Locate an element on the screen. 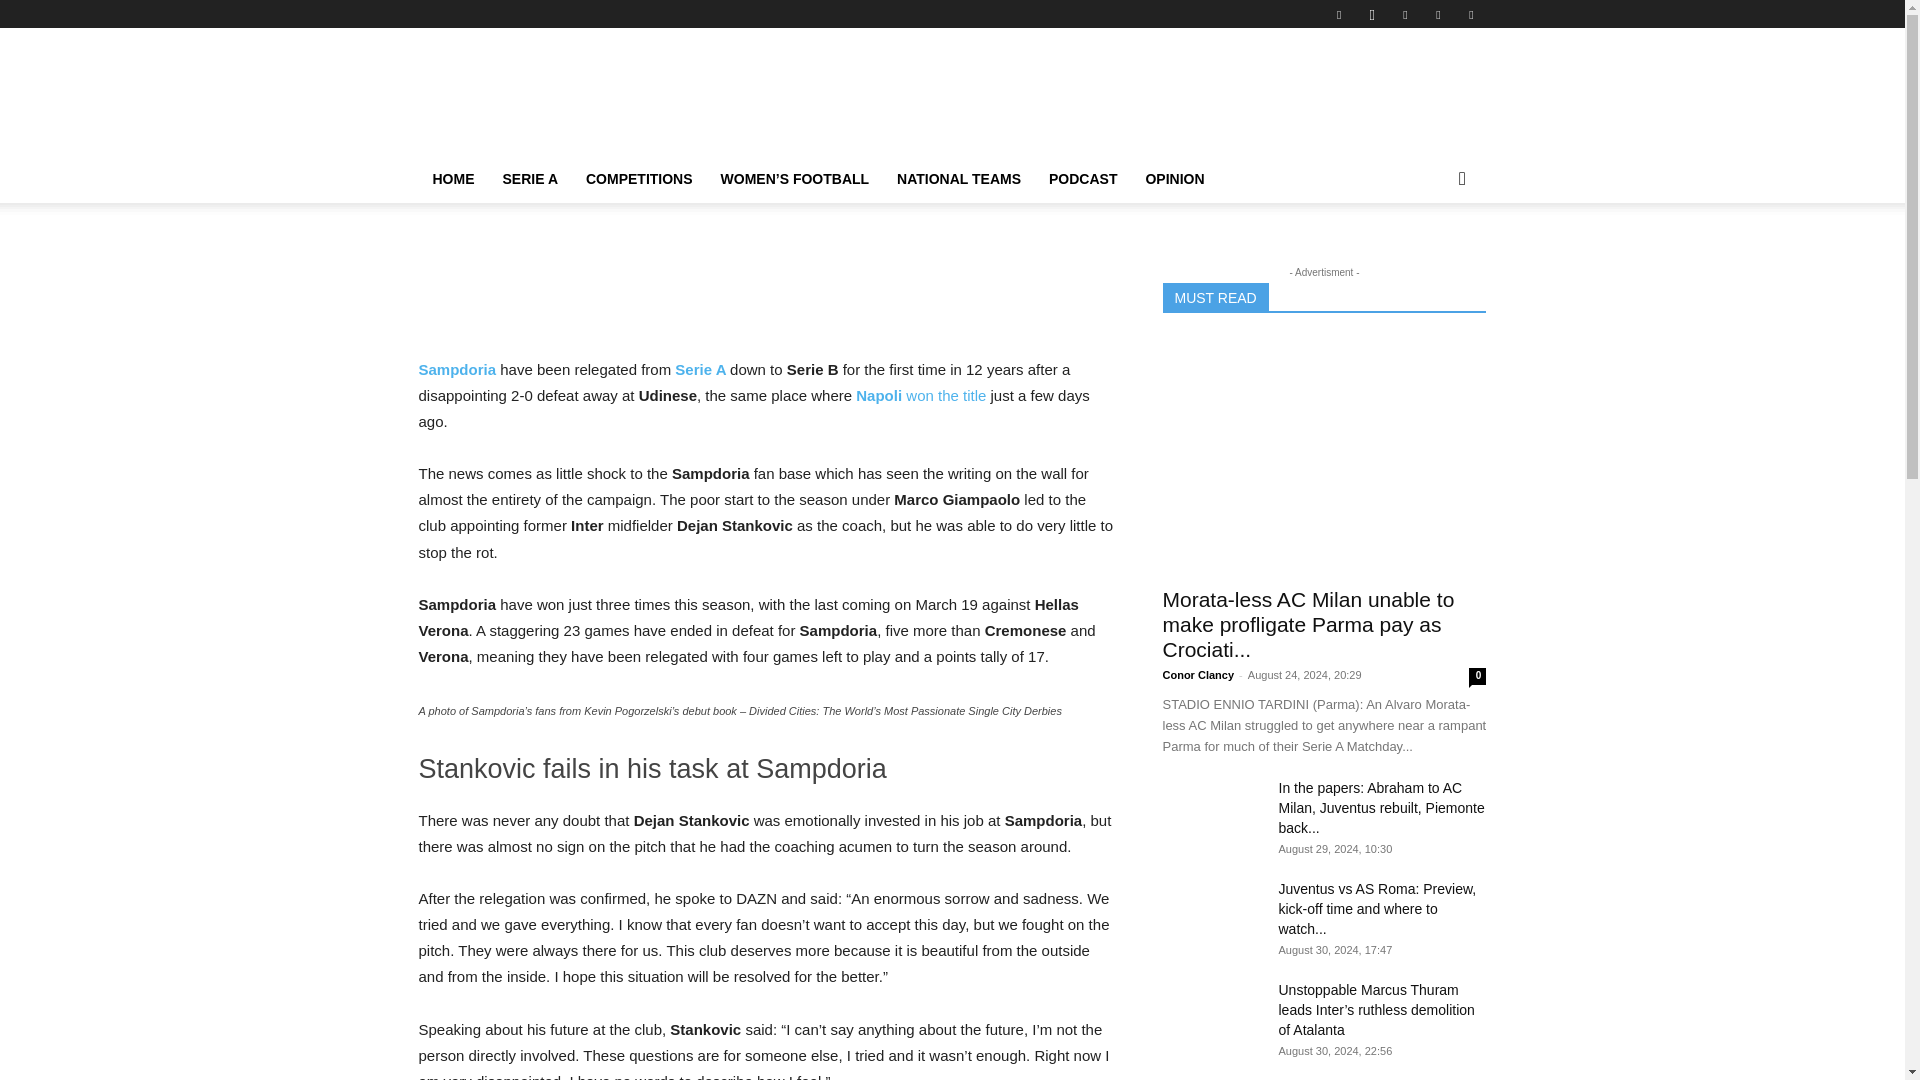 The height and width of the screenshot is (1080, 1920). Mail is located at coordinates (1405, 14).